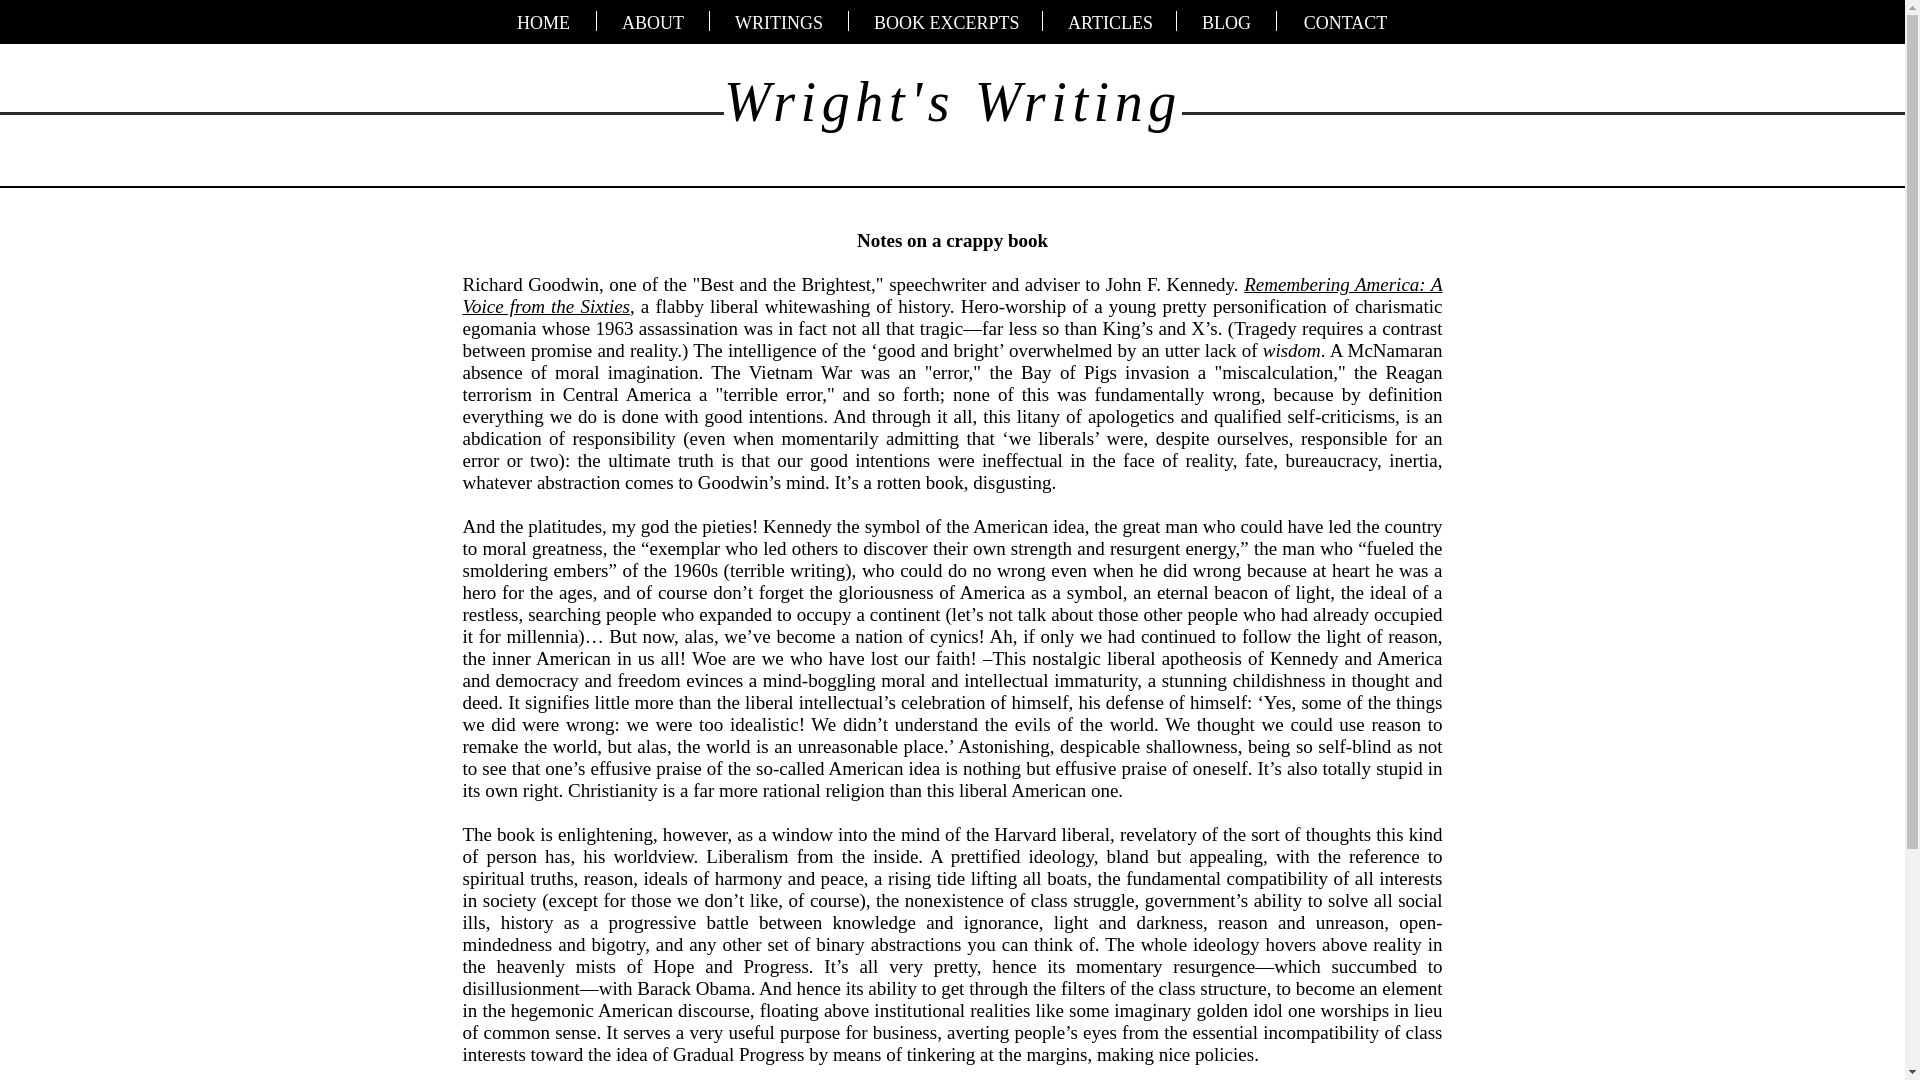 This screenshot has height=1080, width=1920. What do you see at coordinates (1108, 20) in the screenshot?
I see `ARTICLES` at bounding box center [1108, 20].